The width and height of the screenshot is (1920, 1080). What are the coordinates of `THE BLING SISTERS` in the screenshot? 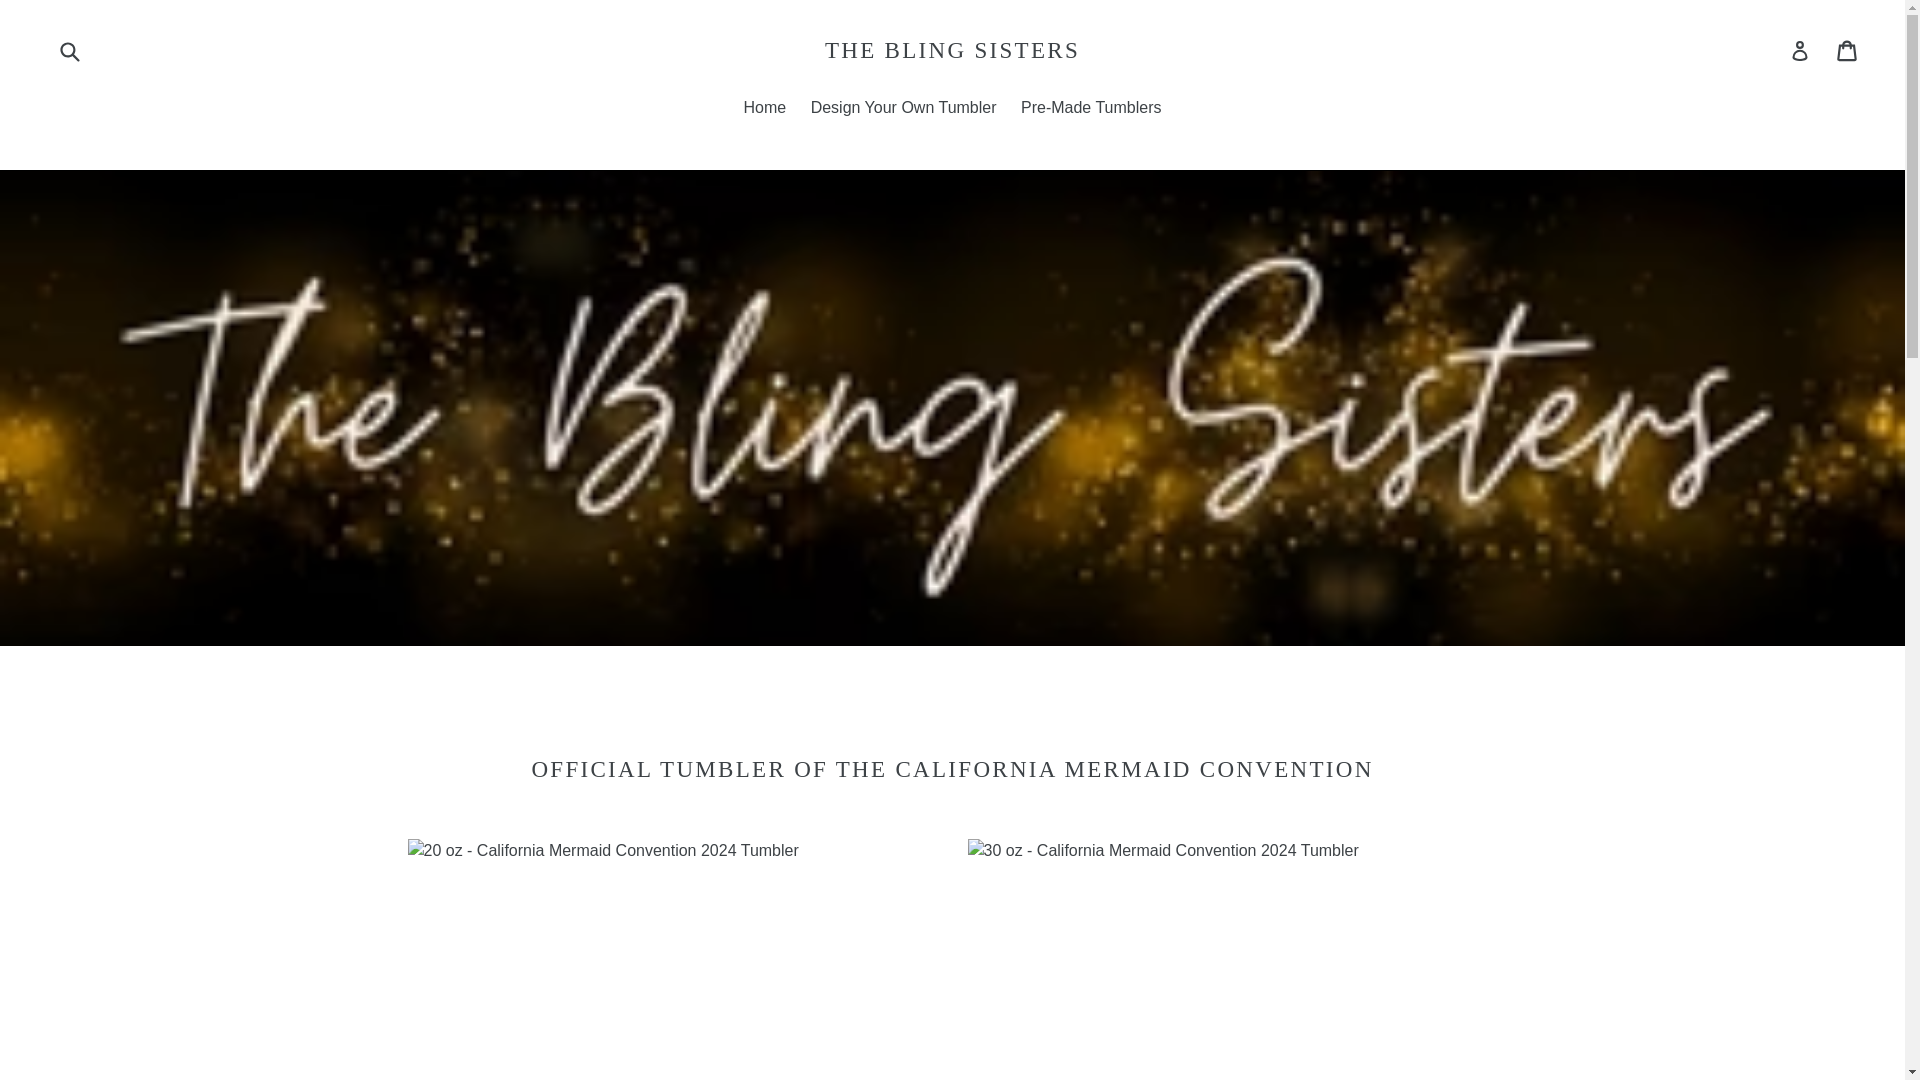 It's located at (952, 50).